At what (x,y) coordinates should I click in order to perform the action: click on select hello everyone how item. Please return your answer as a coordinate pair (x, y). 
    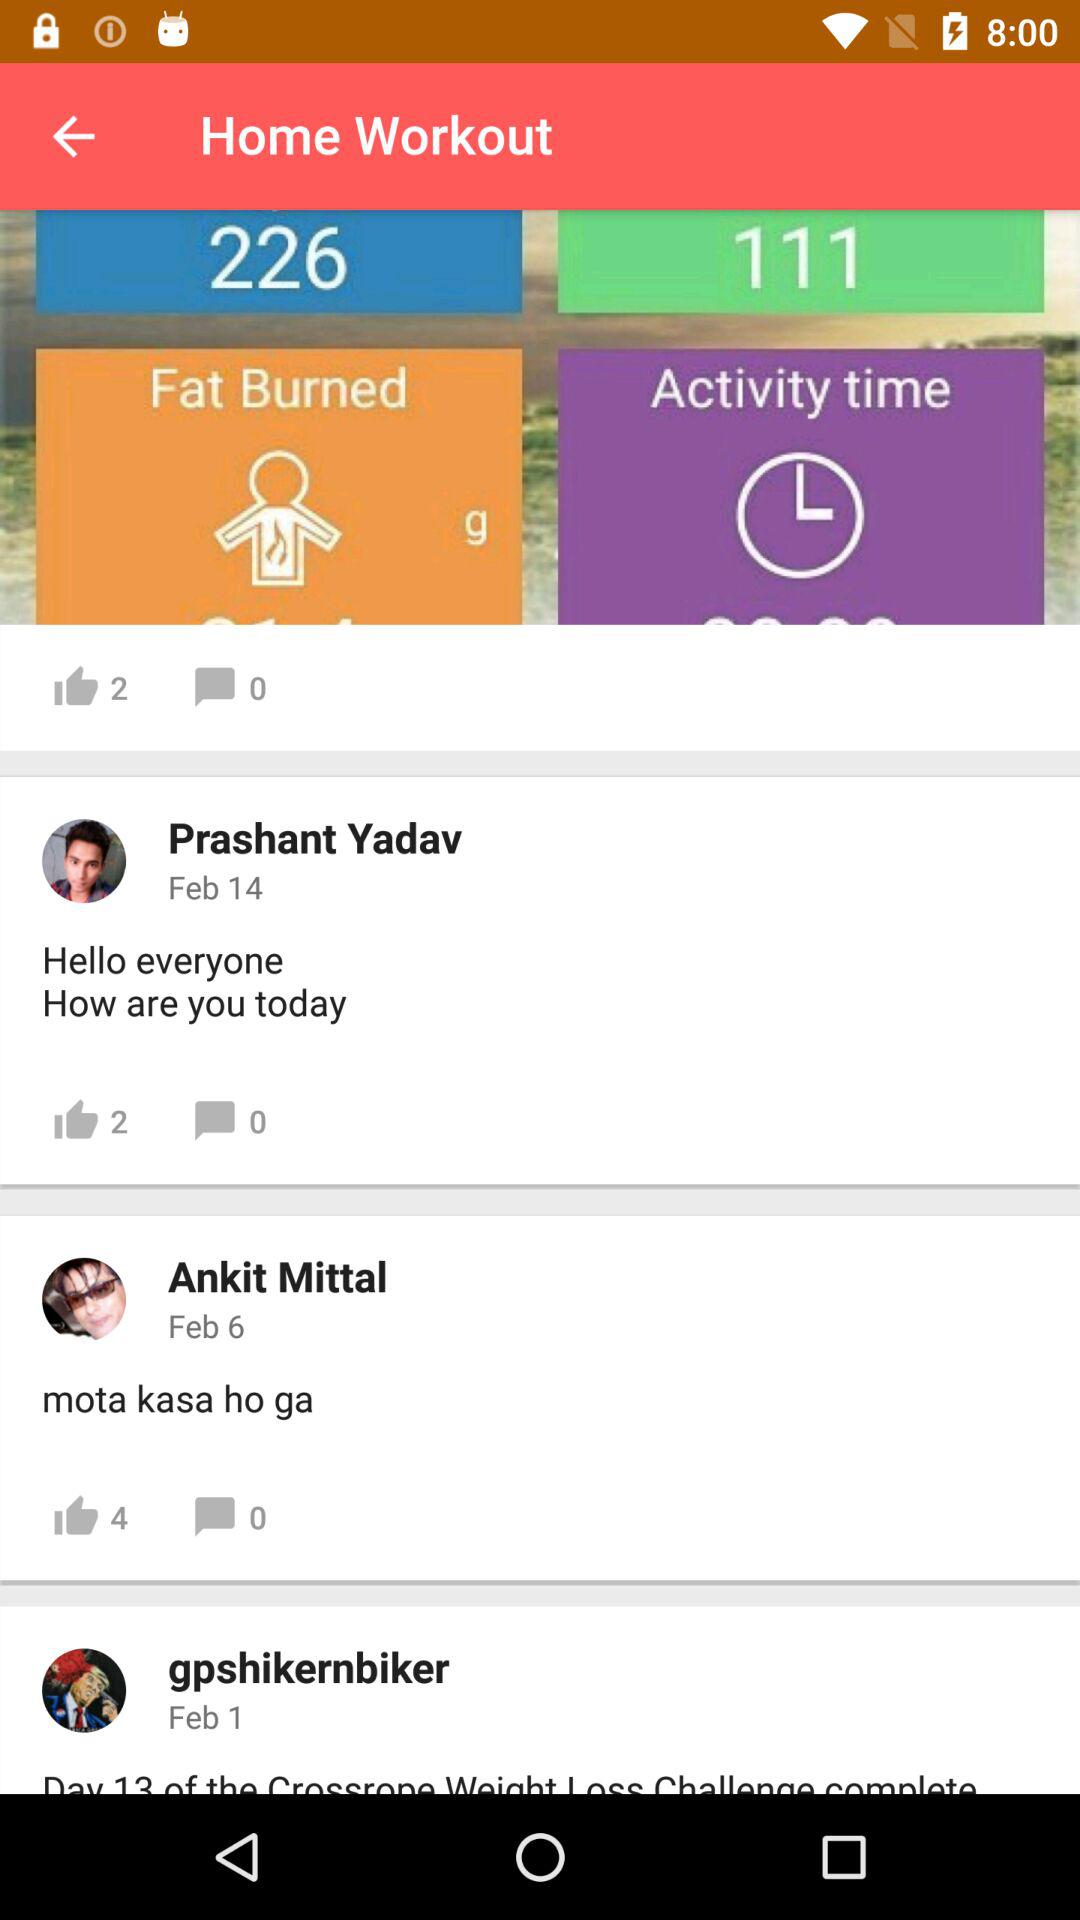
    Looking at the image, I should click on (194, 980).